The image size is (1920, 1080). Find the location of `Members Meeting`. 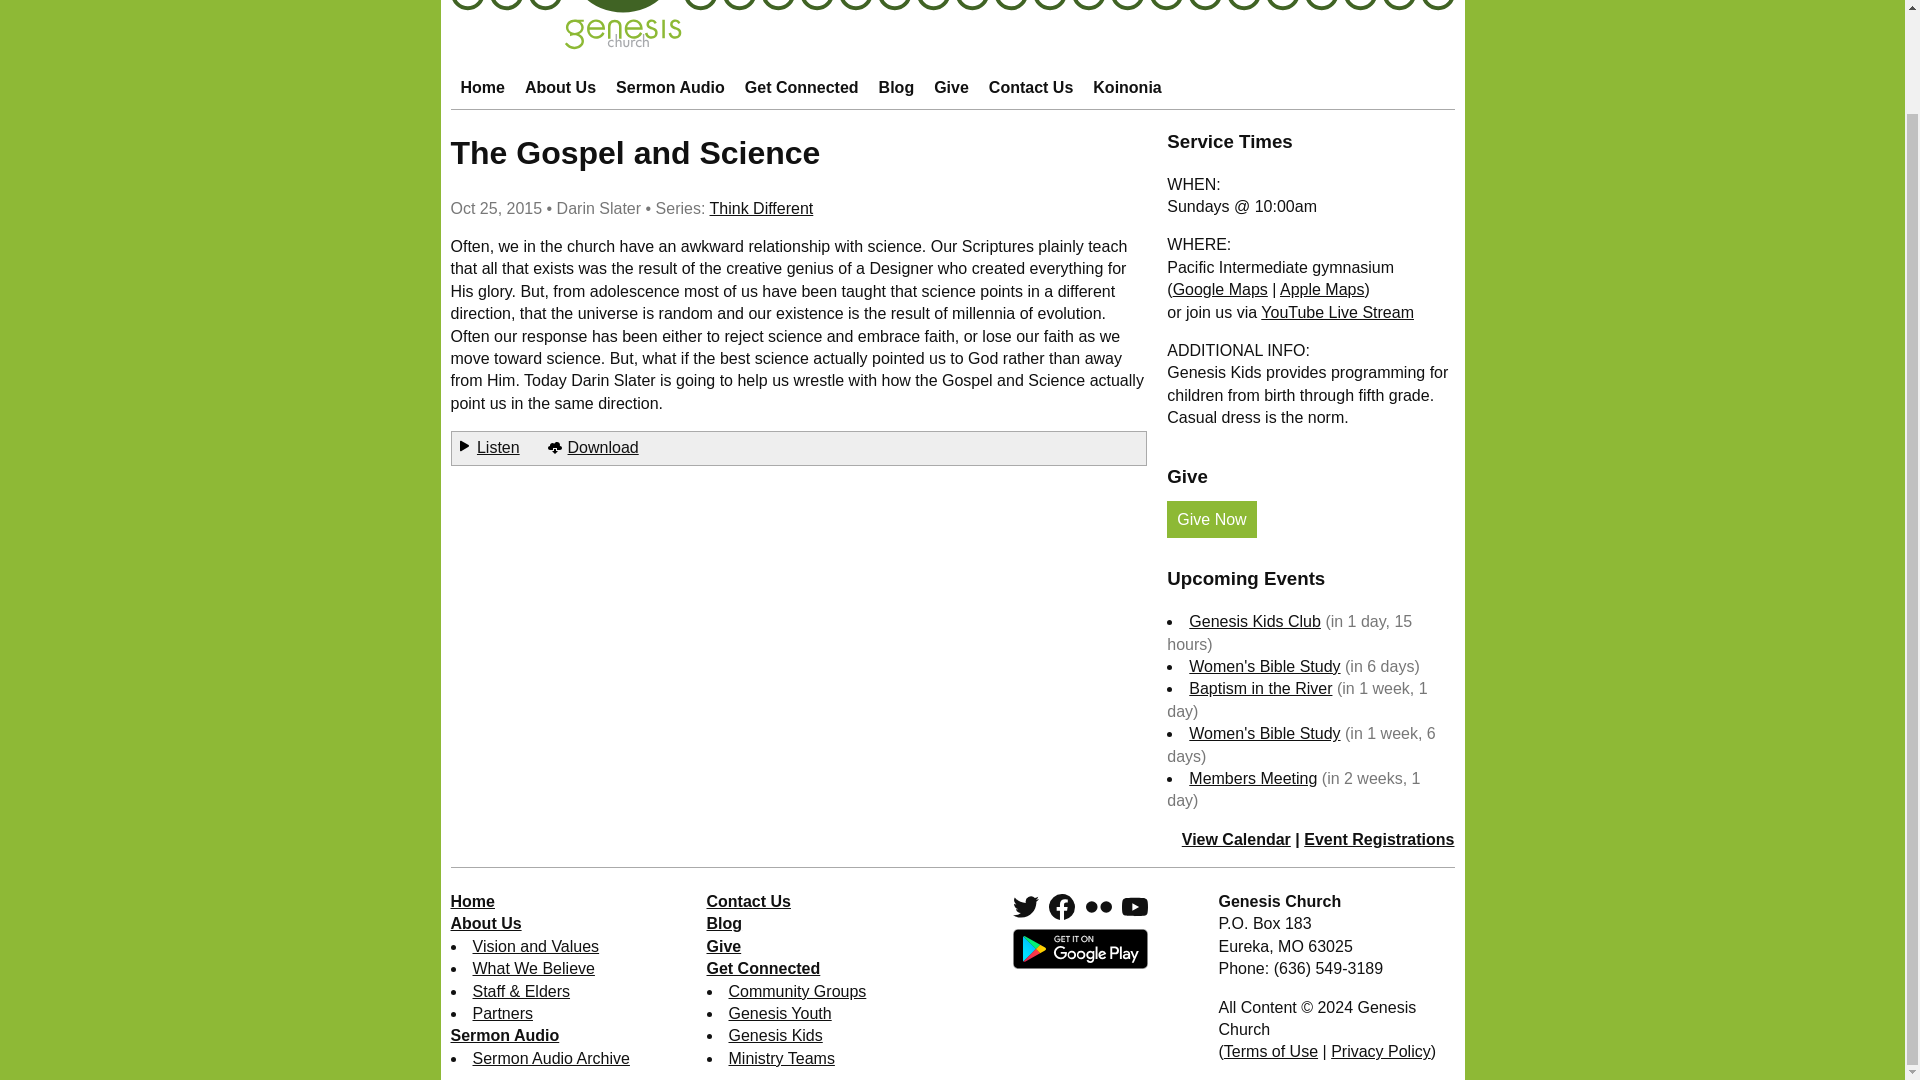

Members Meeting is located at coordinates (1252, 778).